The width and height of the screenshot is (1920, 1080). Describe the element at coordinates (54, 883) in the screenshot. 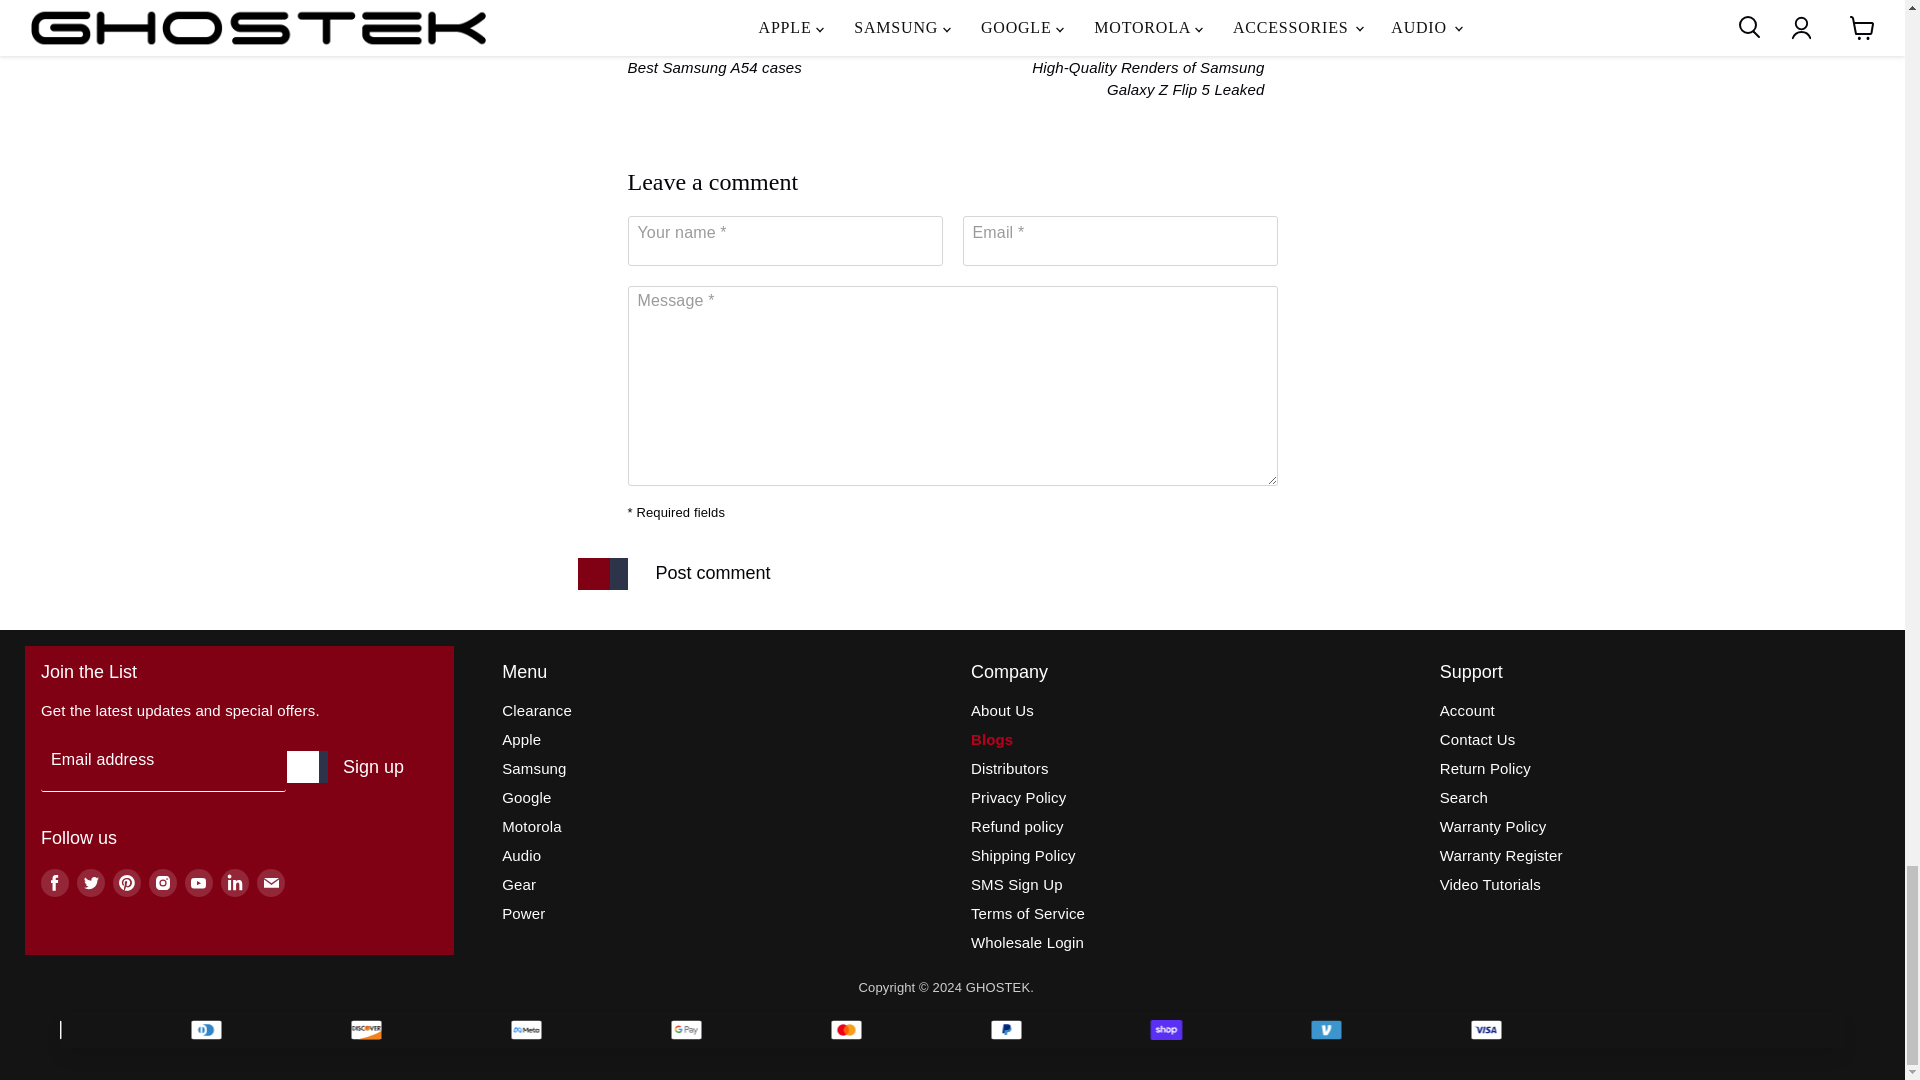

I see `Facebook` at that location.